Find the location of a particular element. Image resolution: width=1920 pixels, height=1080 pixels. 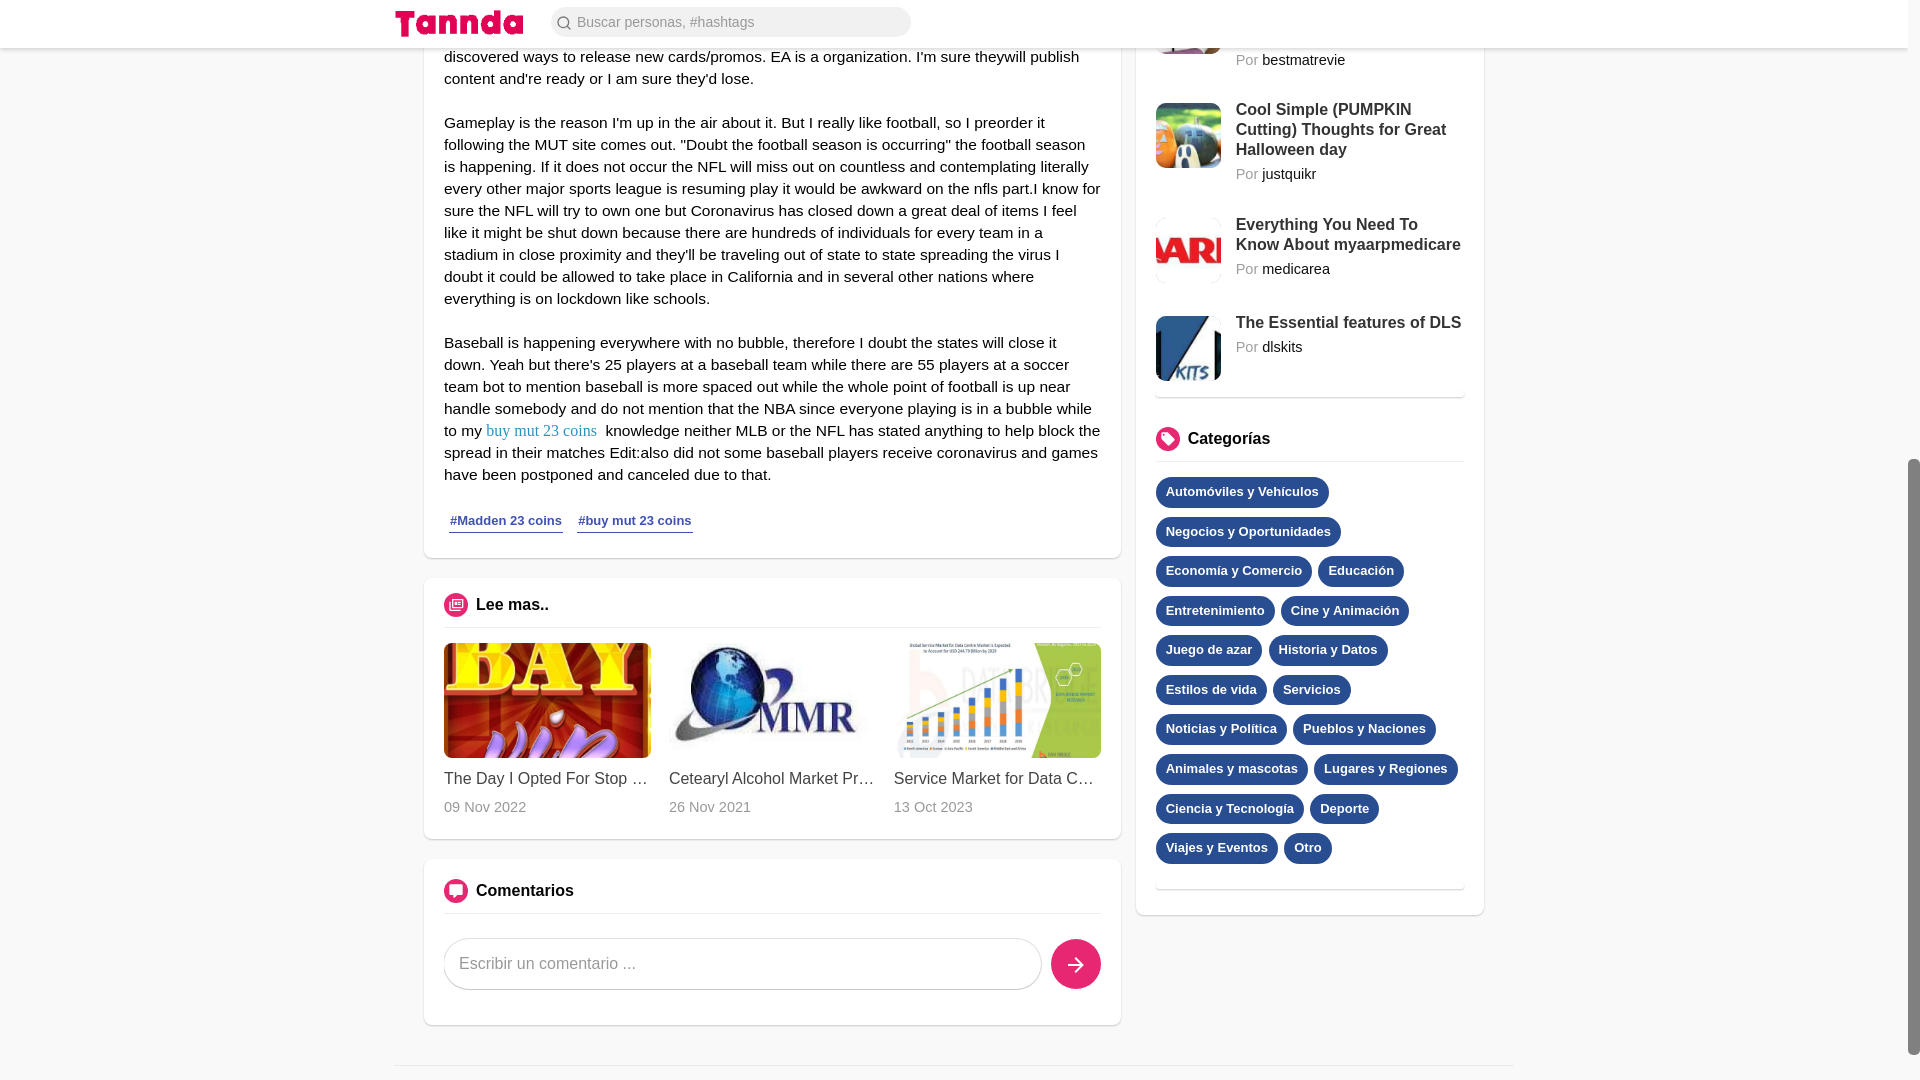

buy mut 23 coins is located at coordinates (541, 430).